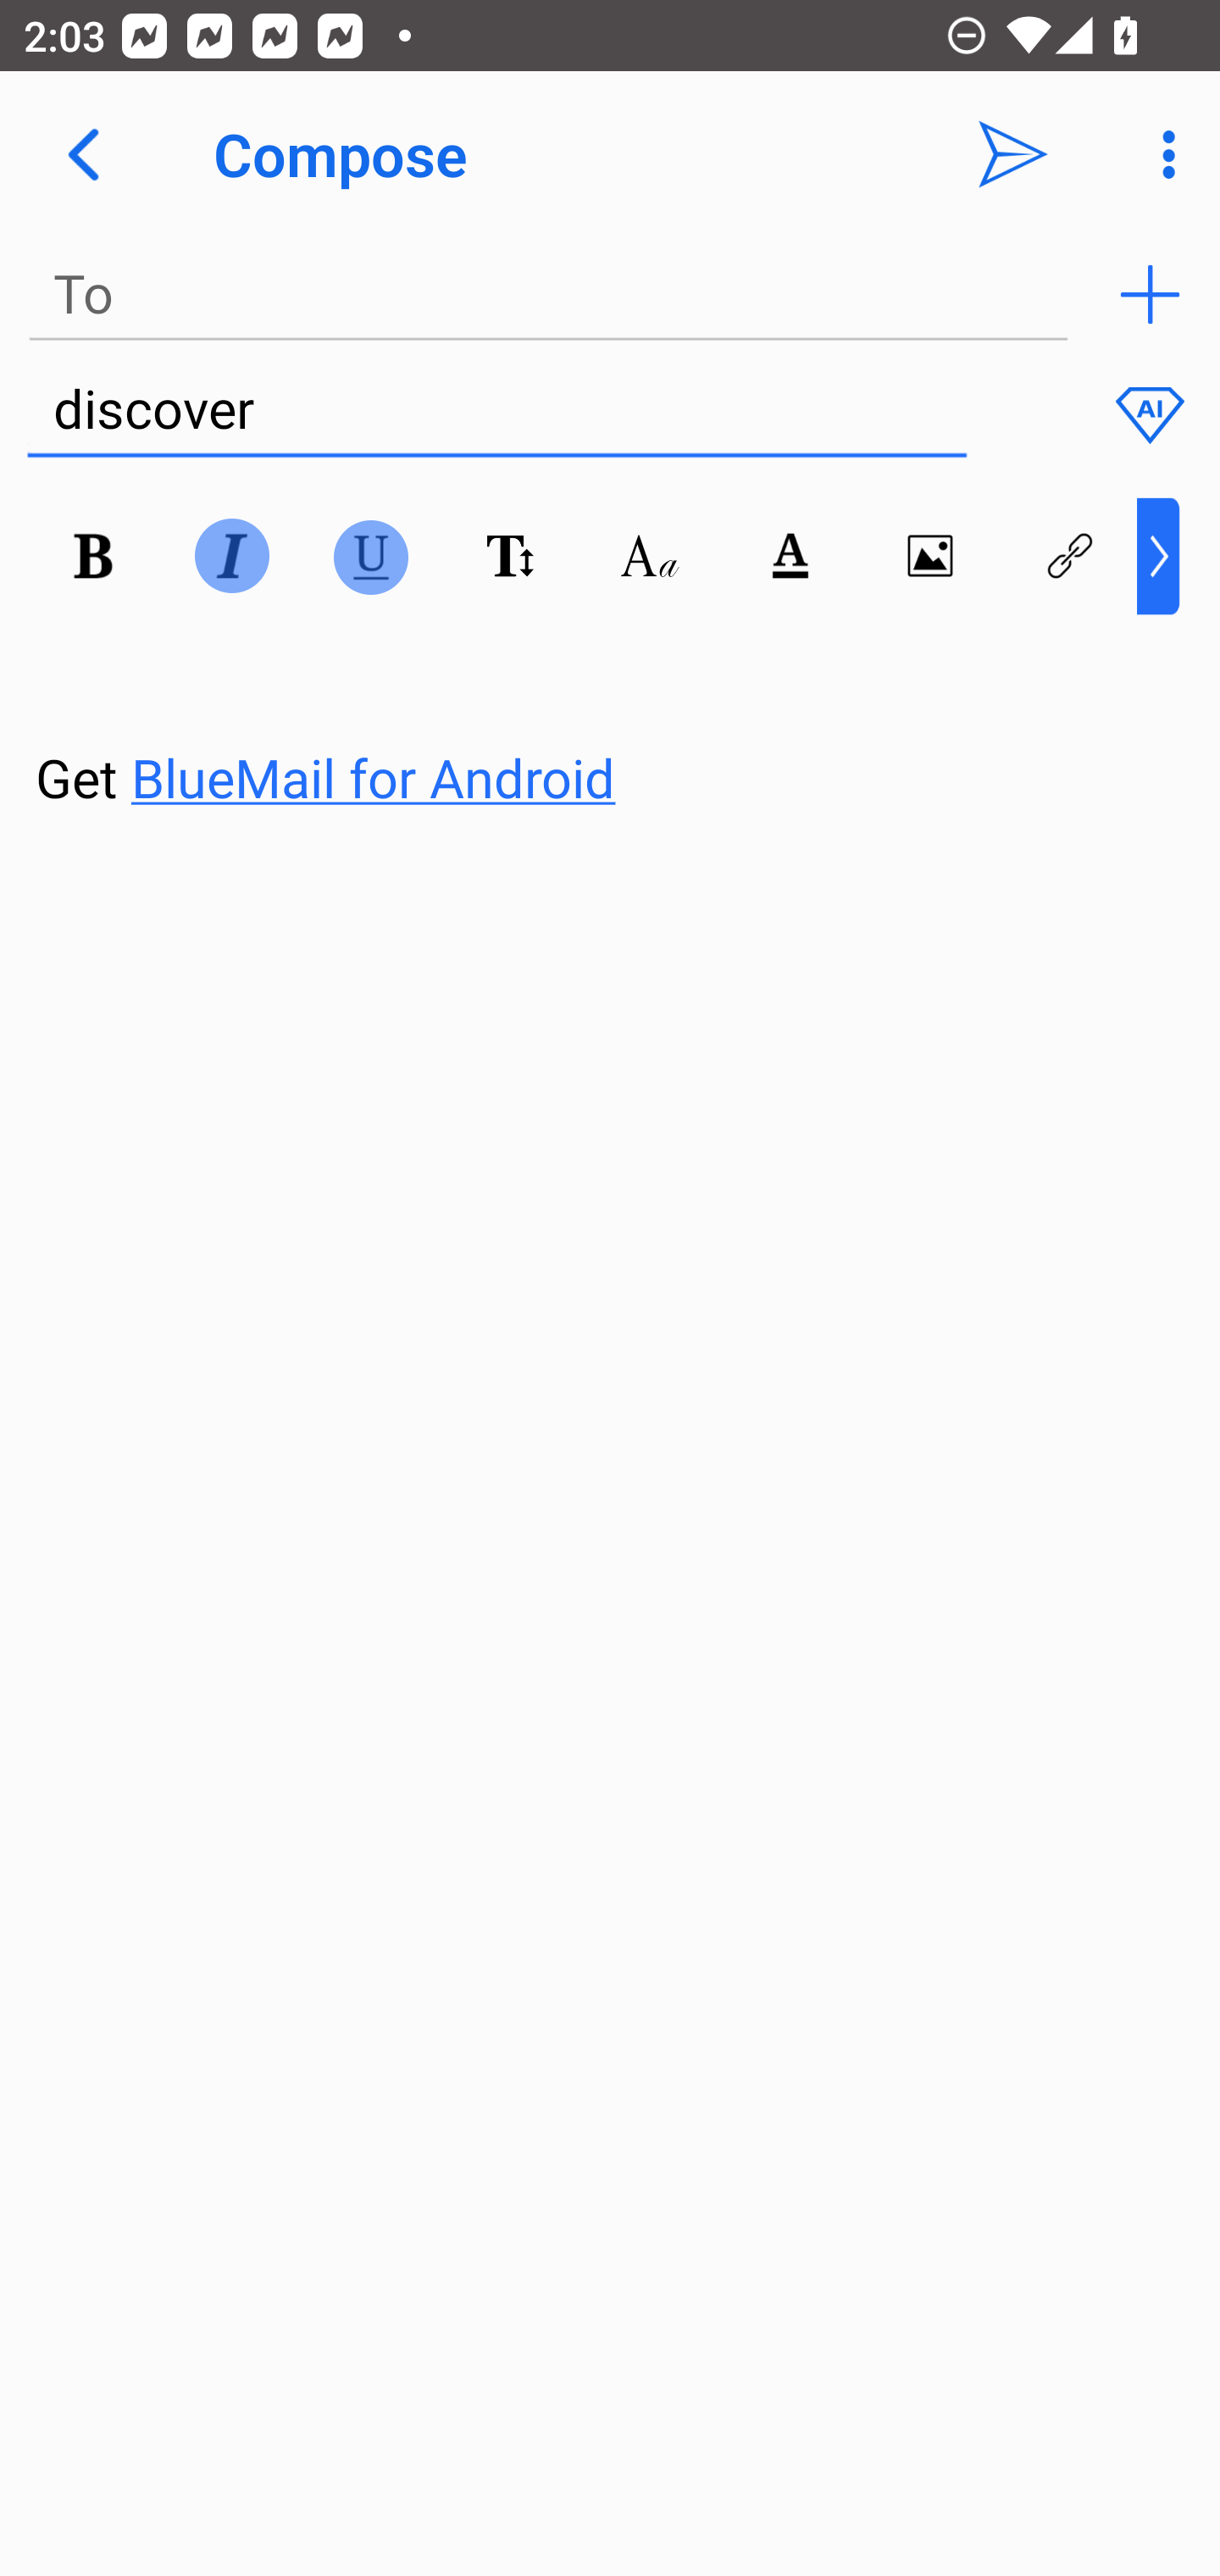  I want to click on Navigate up, so click(83, 154).